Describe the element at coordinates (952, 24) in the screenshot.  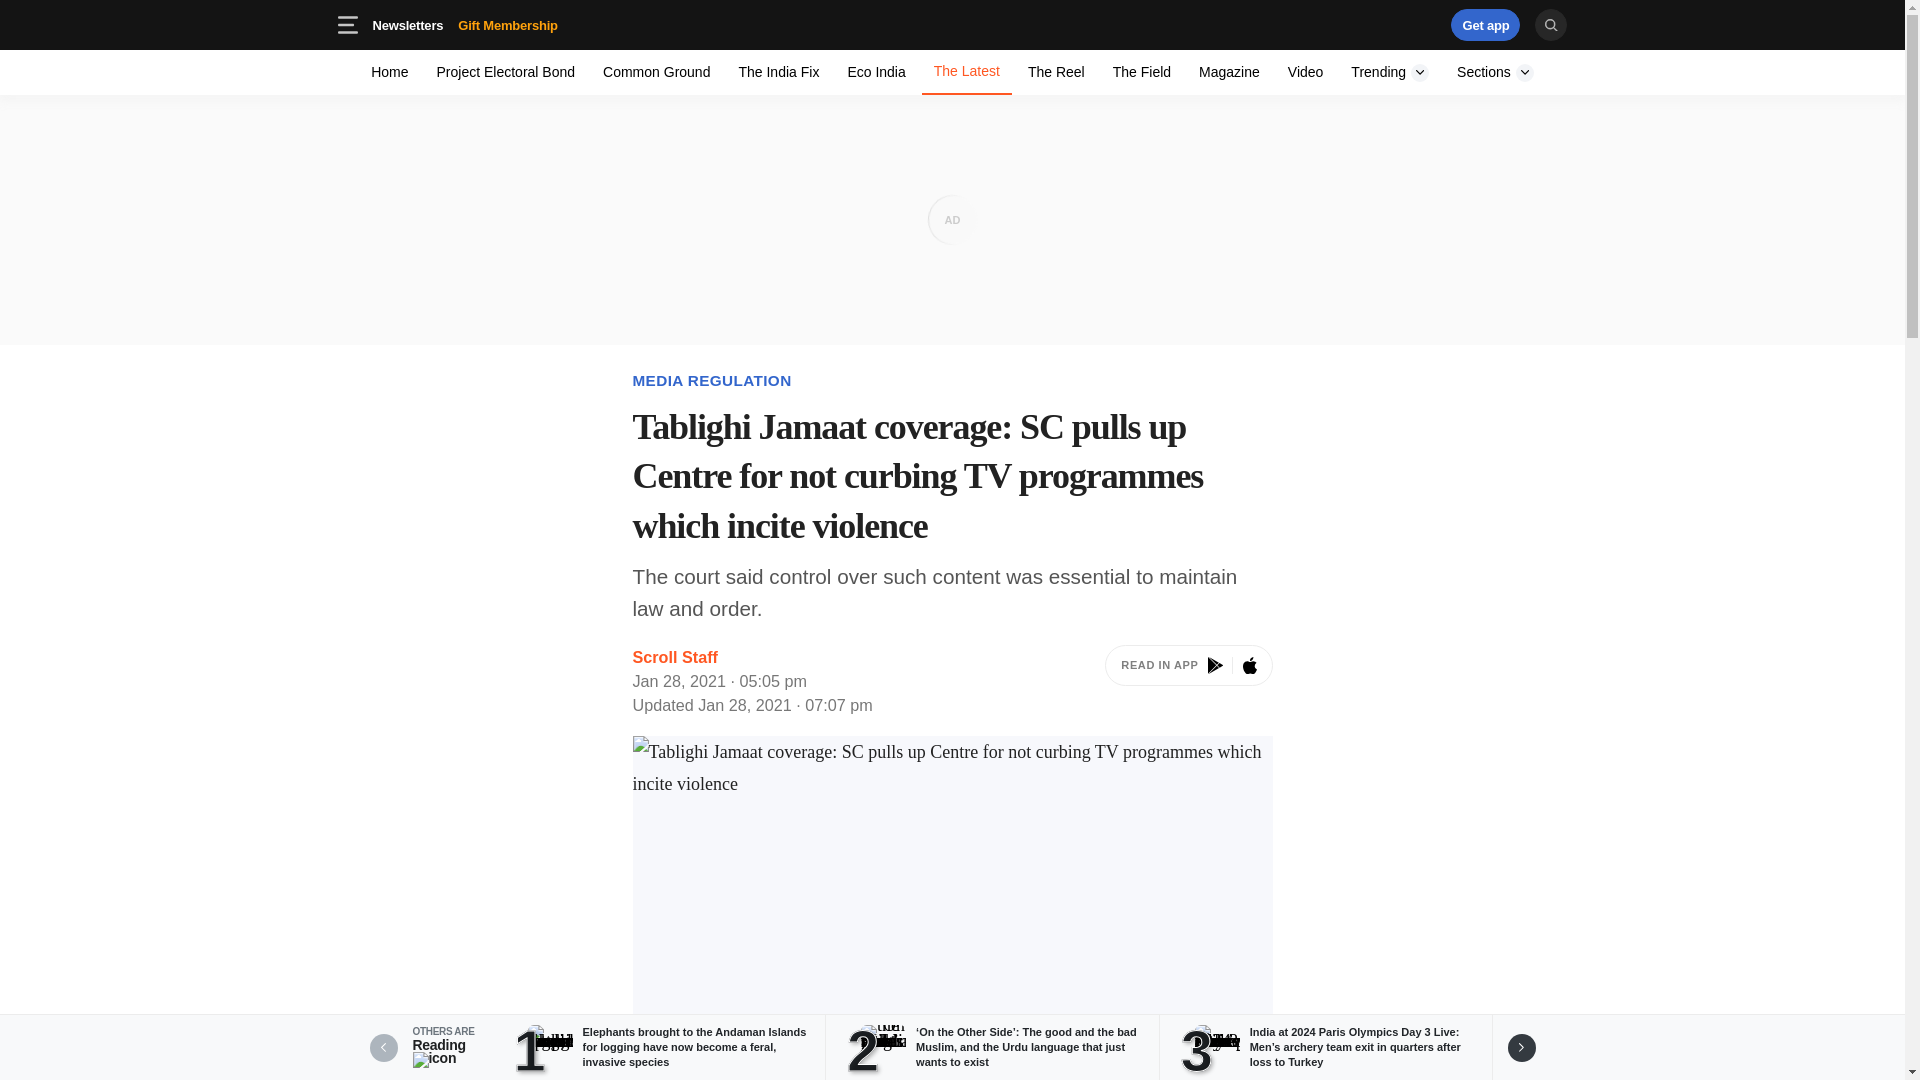
I see `Eco India` at that location.